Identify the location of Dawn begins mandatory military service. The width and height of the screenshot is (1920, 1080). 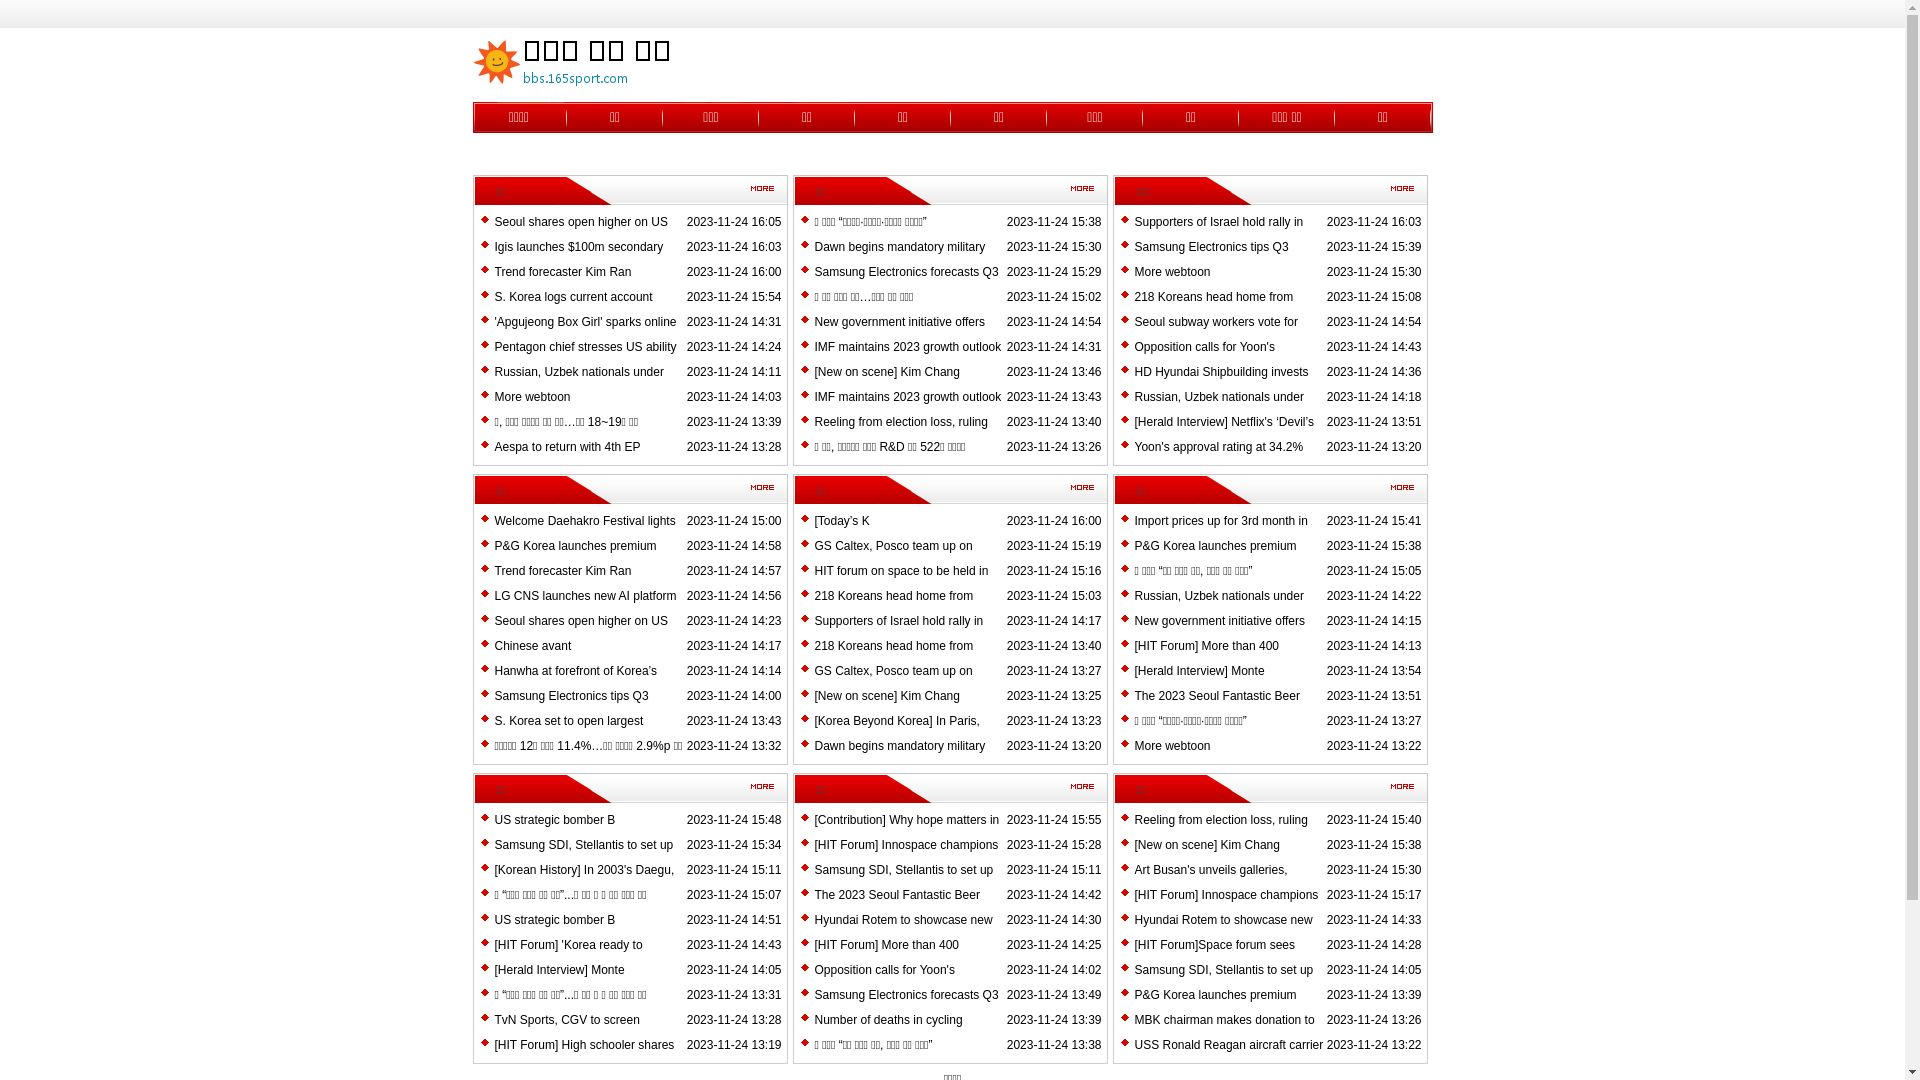
(900, 259).